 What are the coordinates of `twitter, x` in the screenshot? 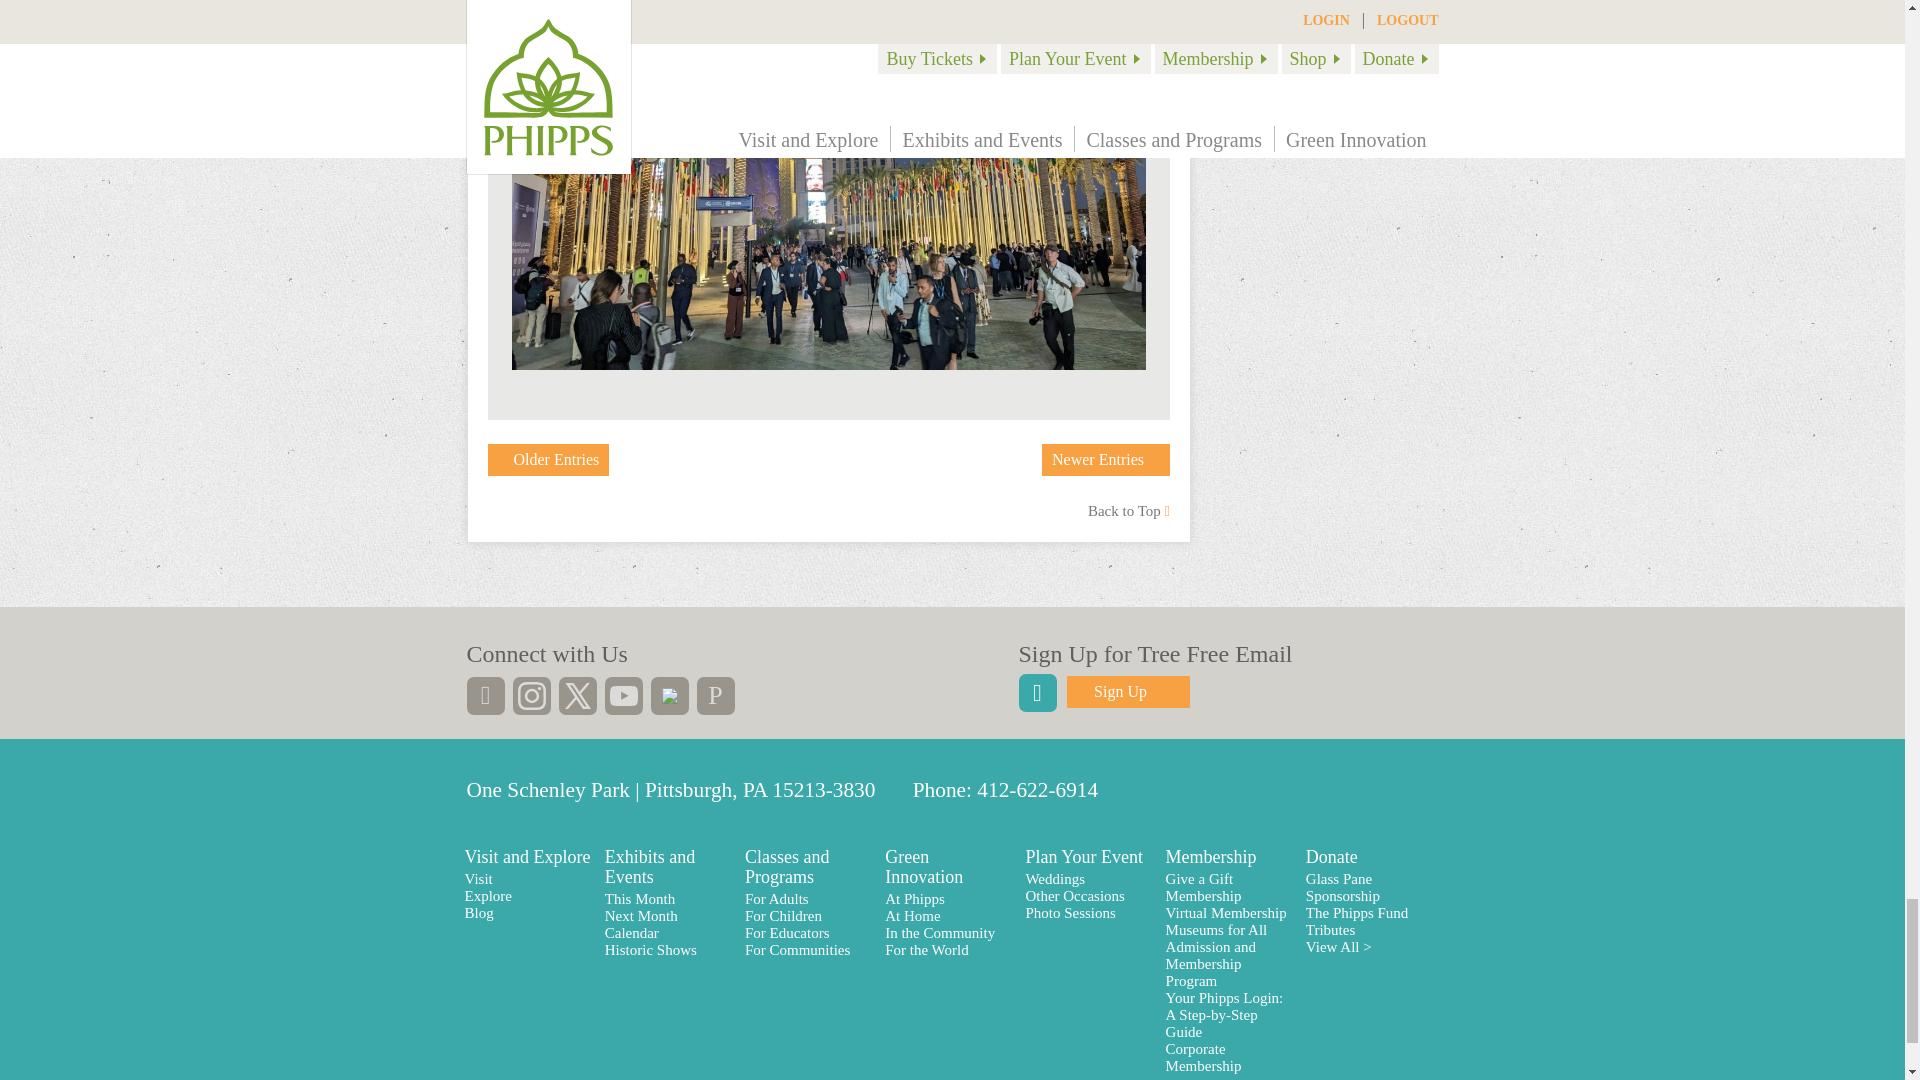 It's located at (576, 696).